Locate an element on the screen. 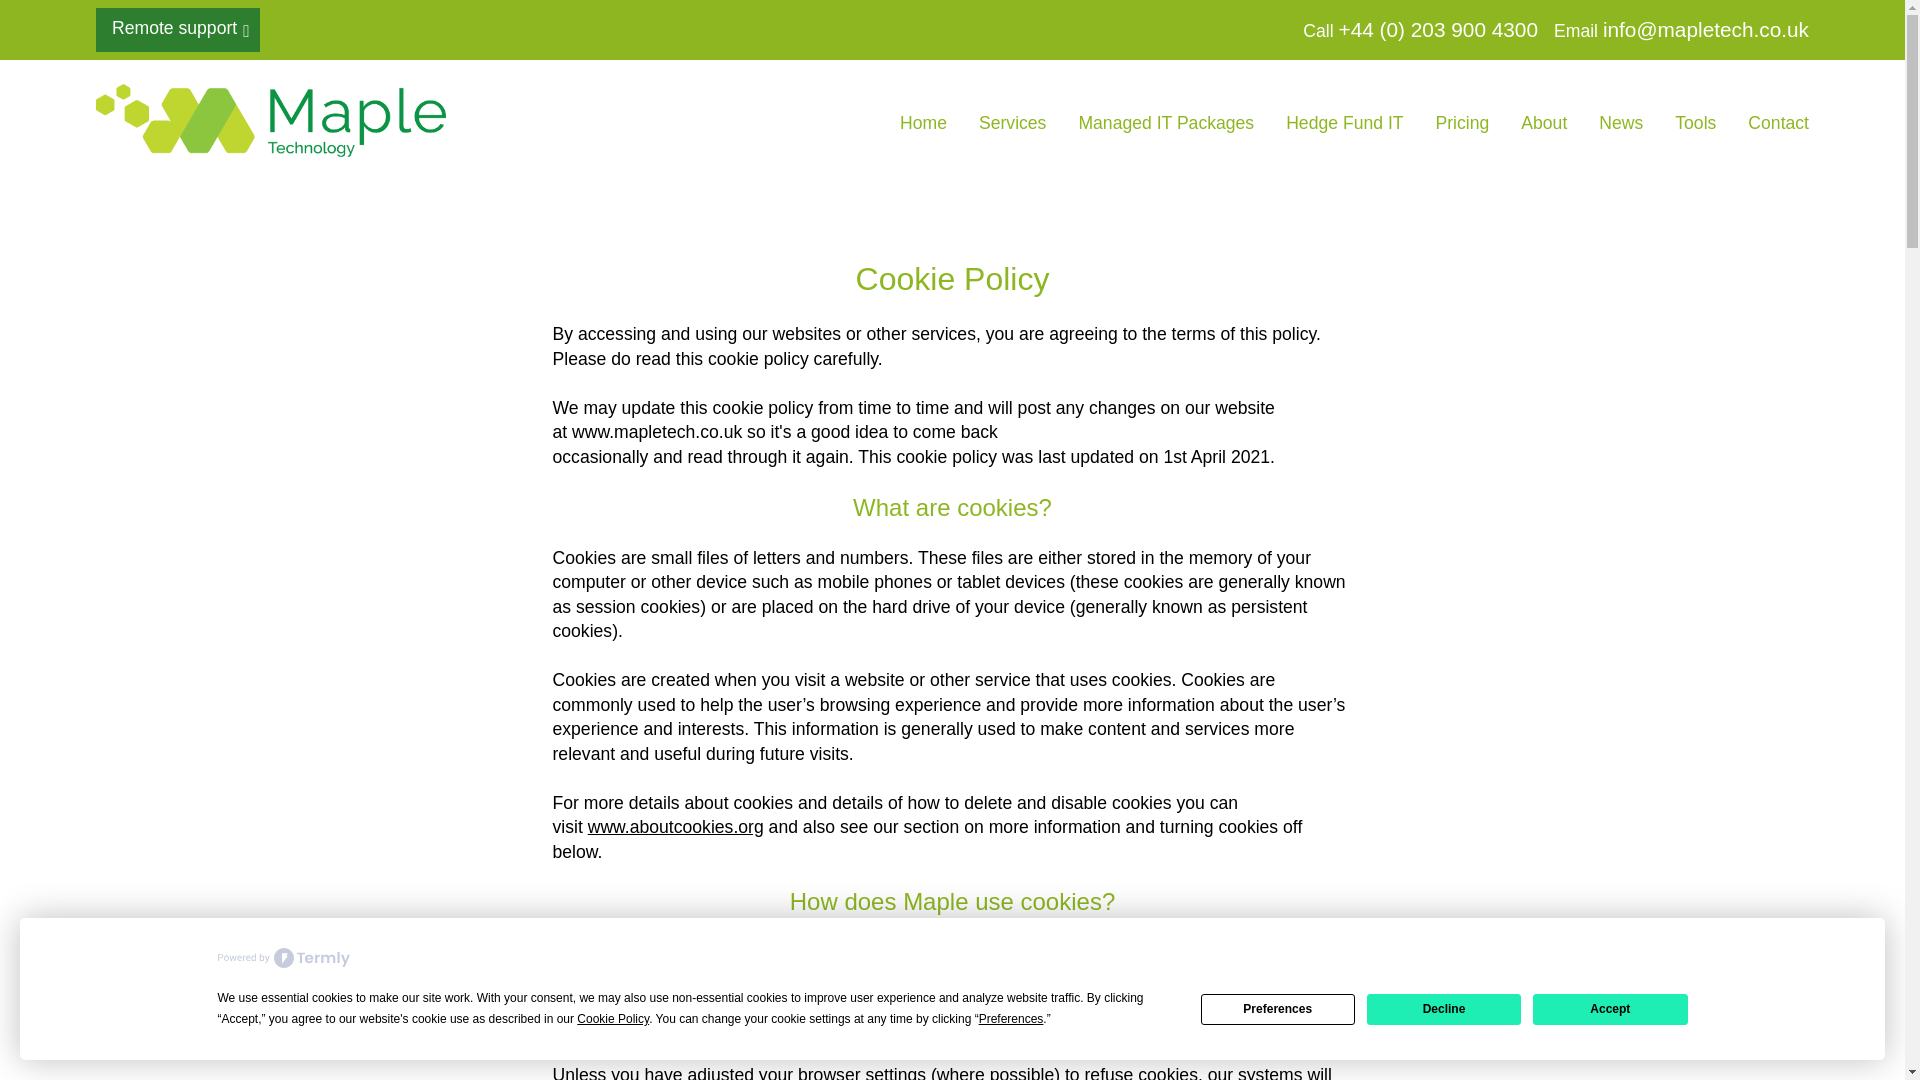  Accept is located at coordinates (1610, 1008).